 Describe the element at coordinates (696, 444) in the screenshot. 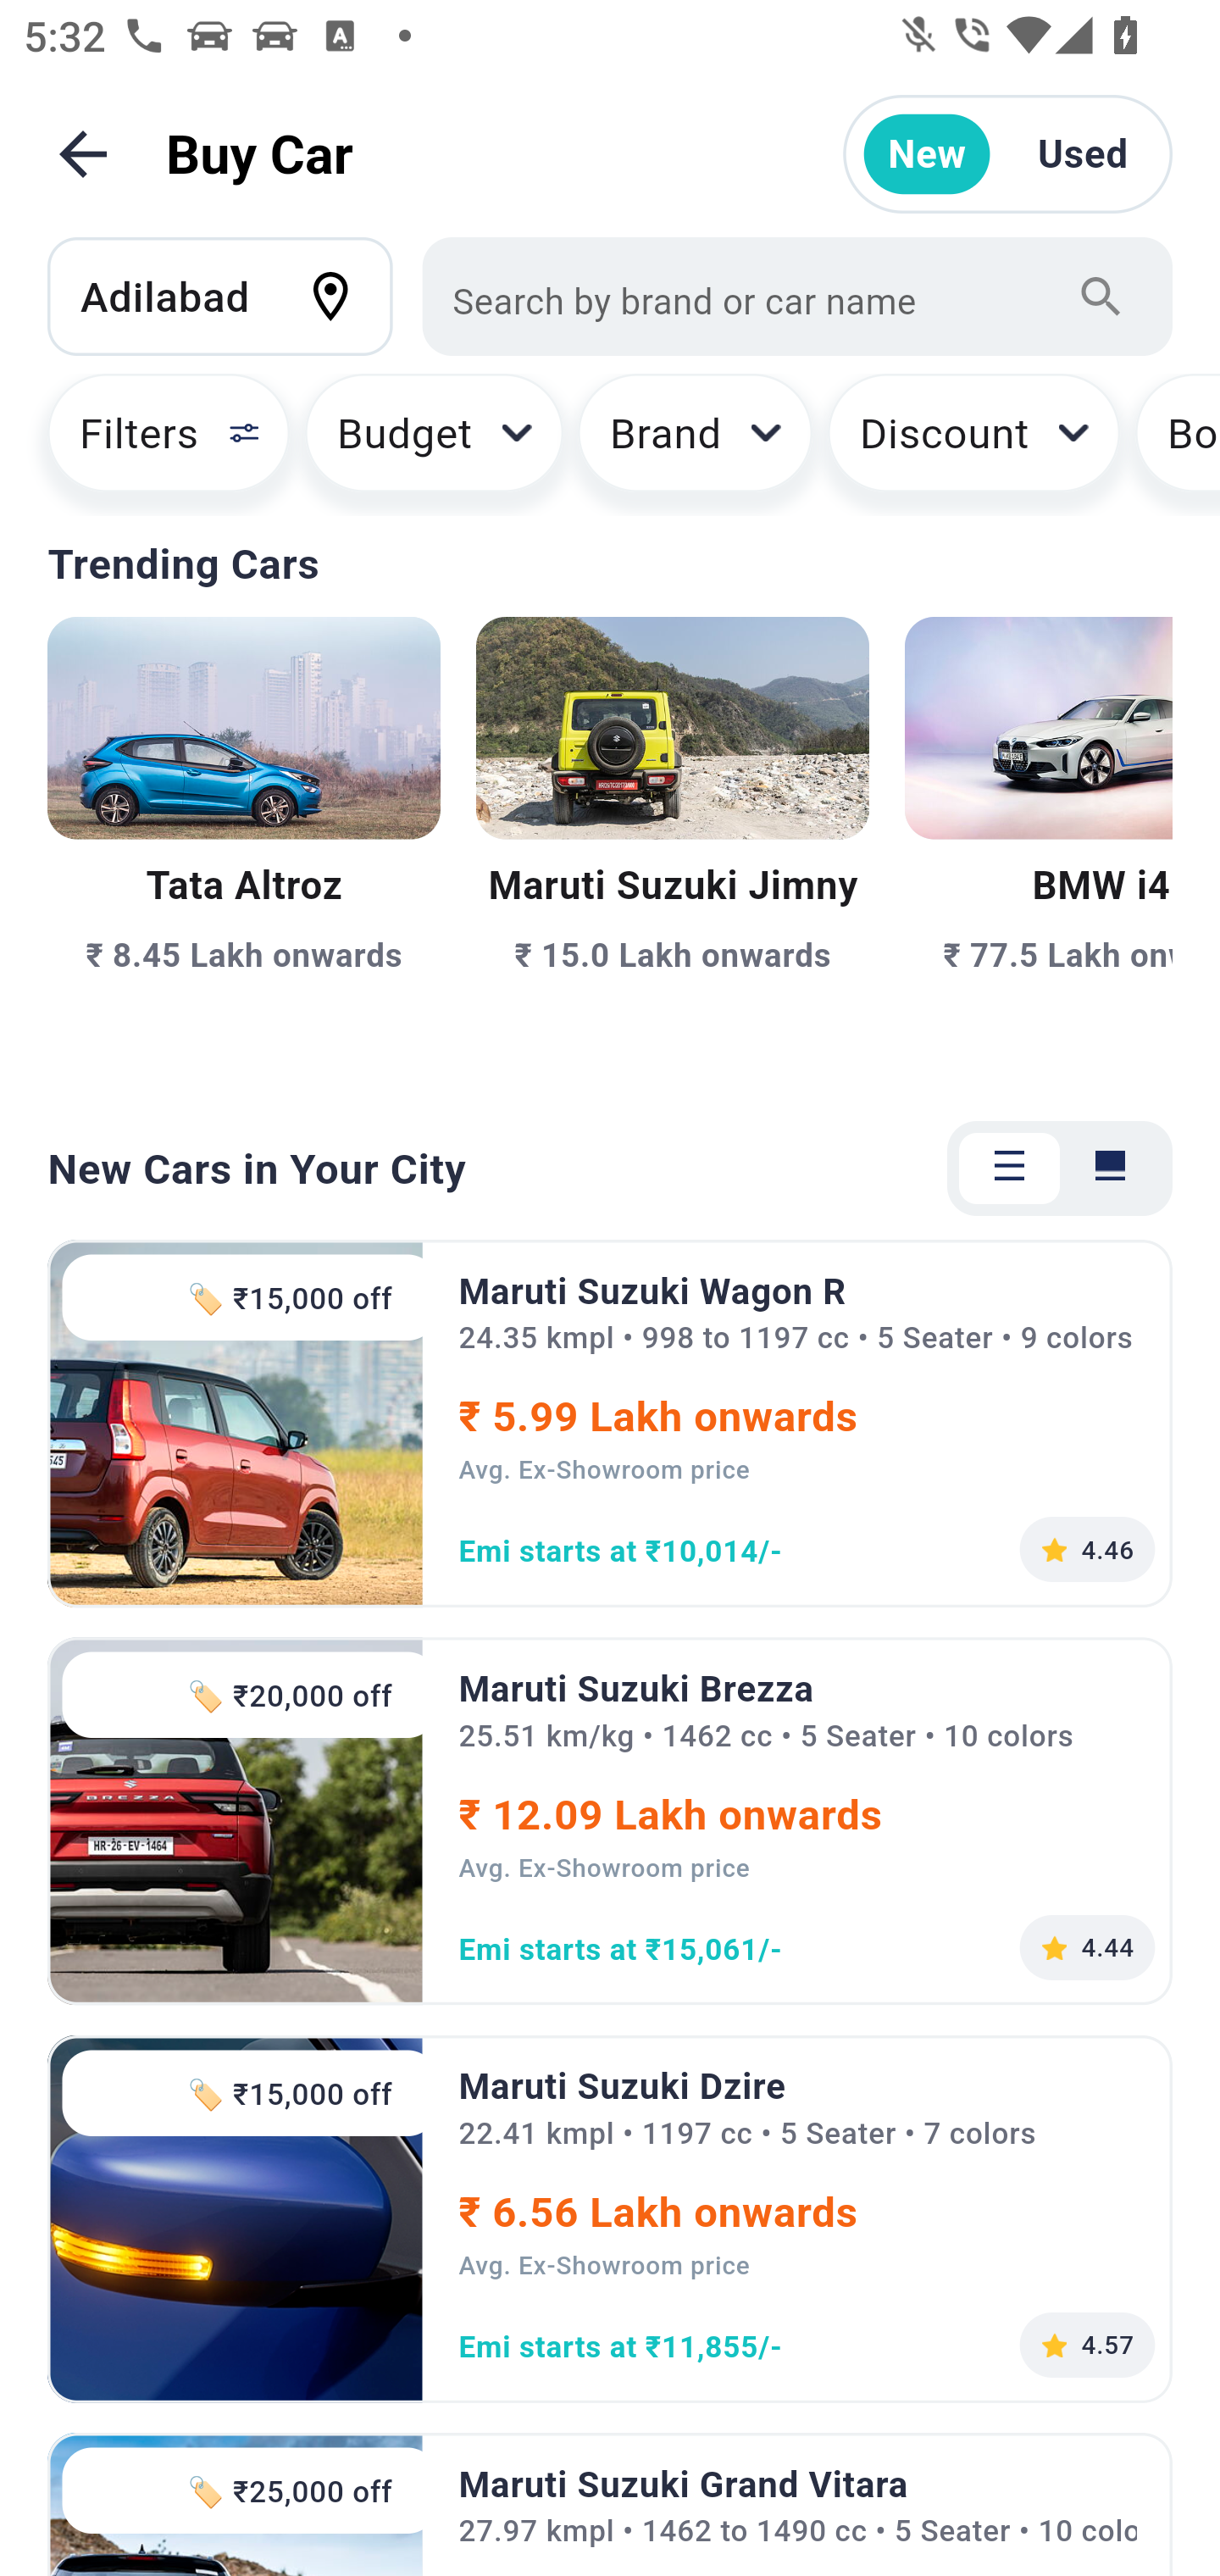

I see `Brand` at that location.